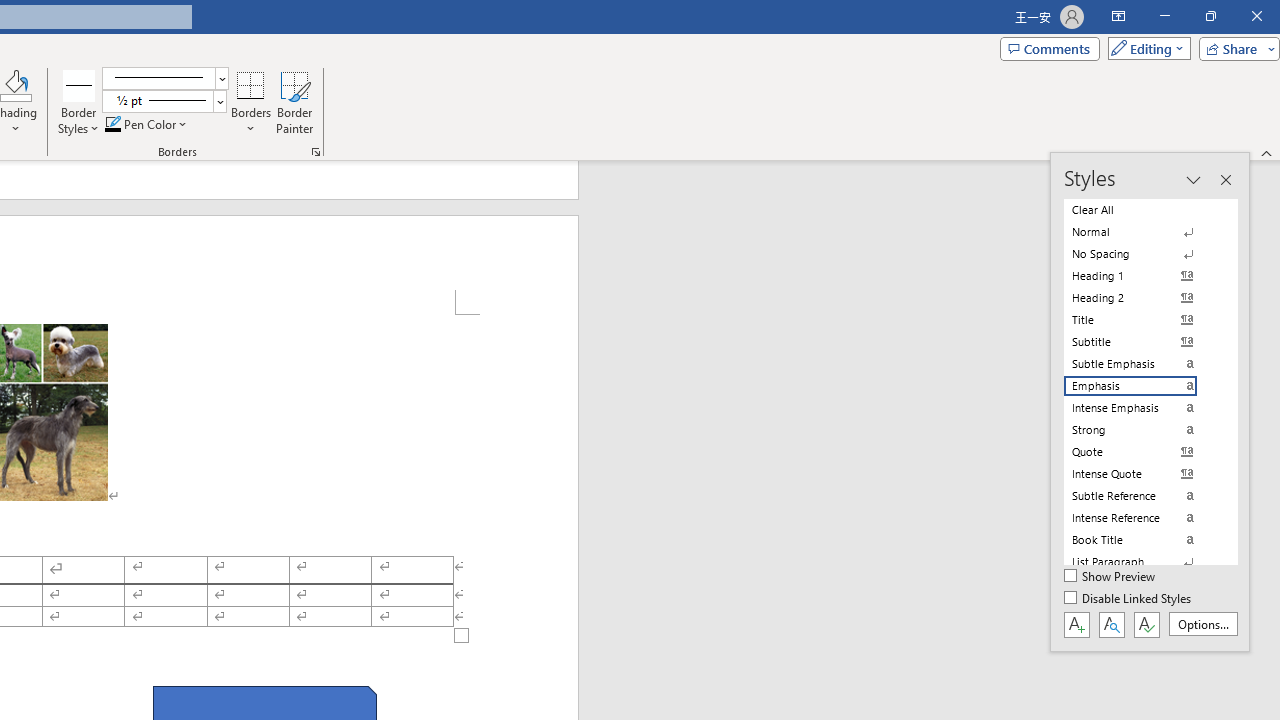 This screenshot has height=720, width=1280. What do you see at coordinates (147, 124) in the screenshot?
I see `Pen Color` at bounding box center [147, 124].